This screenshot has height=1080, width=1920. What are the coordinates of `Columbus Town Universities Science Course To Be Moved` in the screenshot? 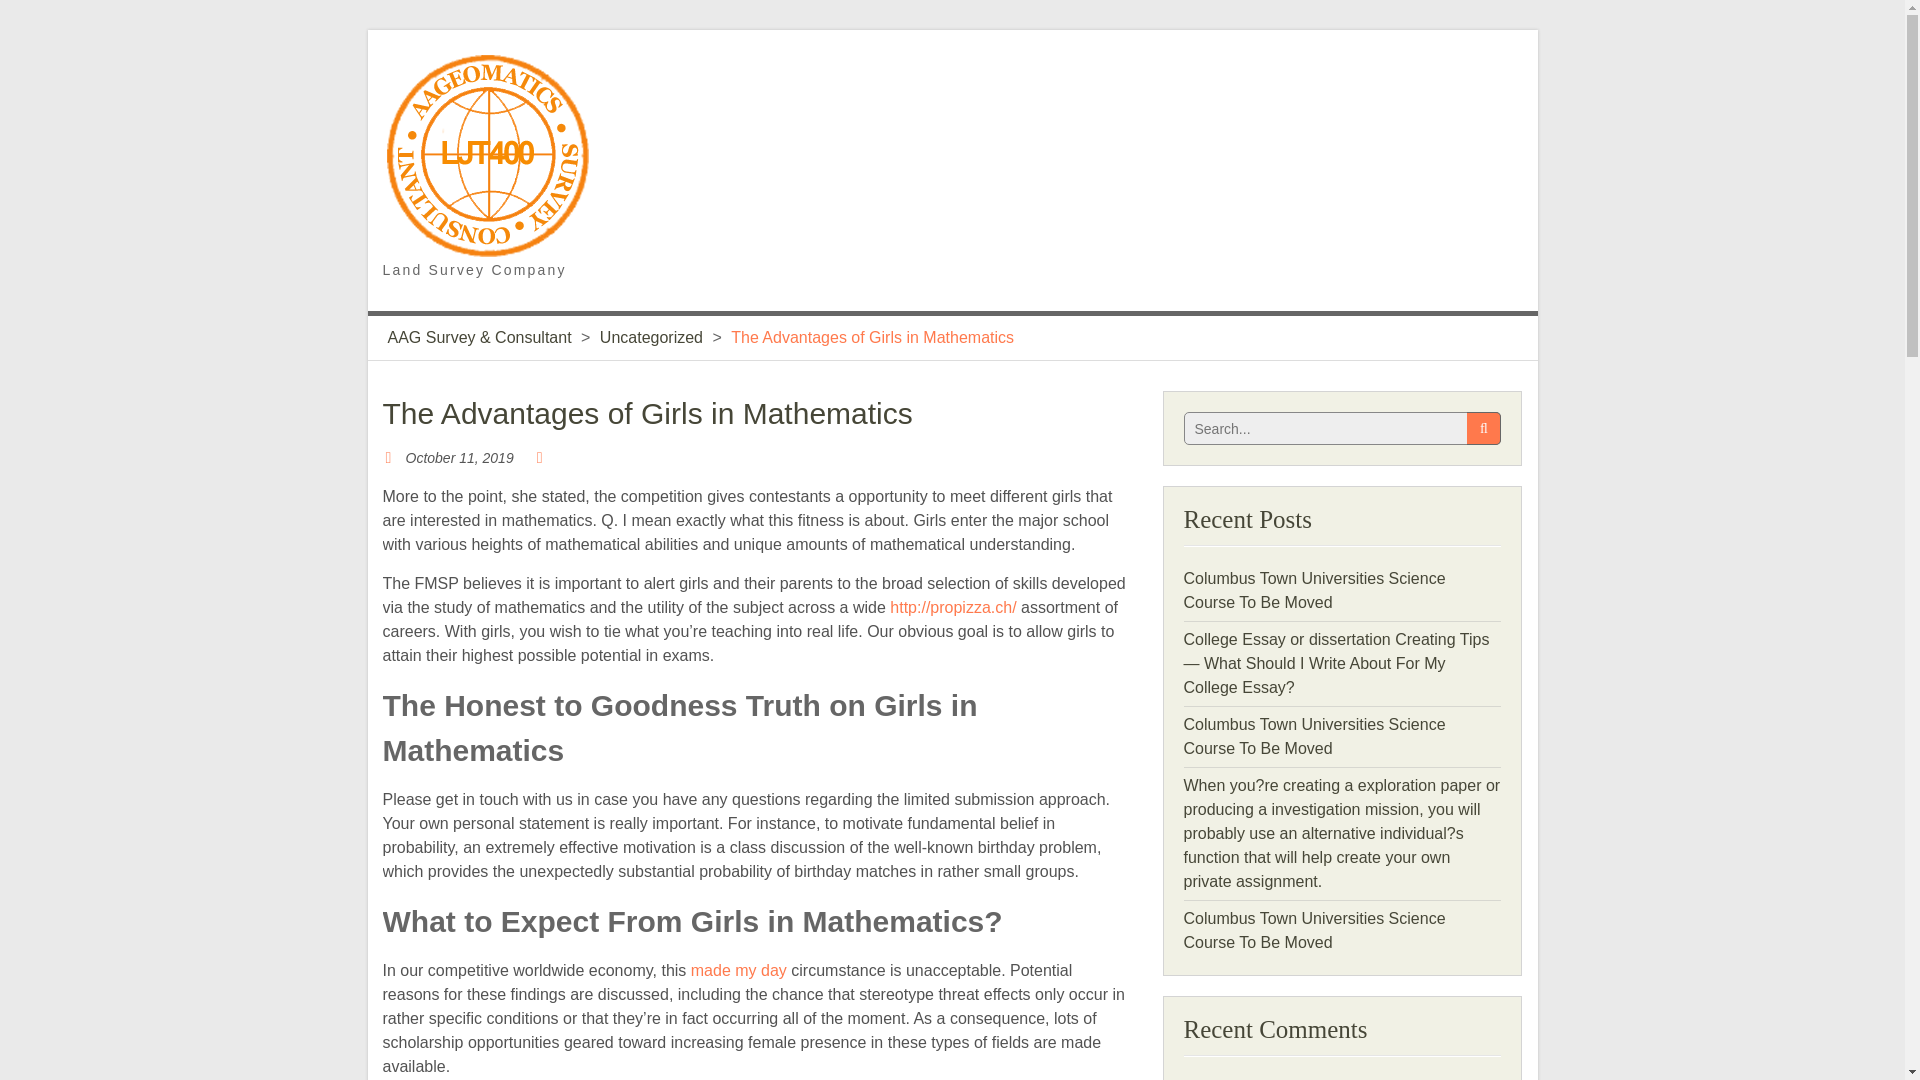 It's located at (1314, 930).